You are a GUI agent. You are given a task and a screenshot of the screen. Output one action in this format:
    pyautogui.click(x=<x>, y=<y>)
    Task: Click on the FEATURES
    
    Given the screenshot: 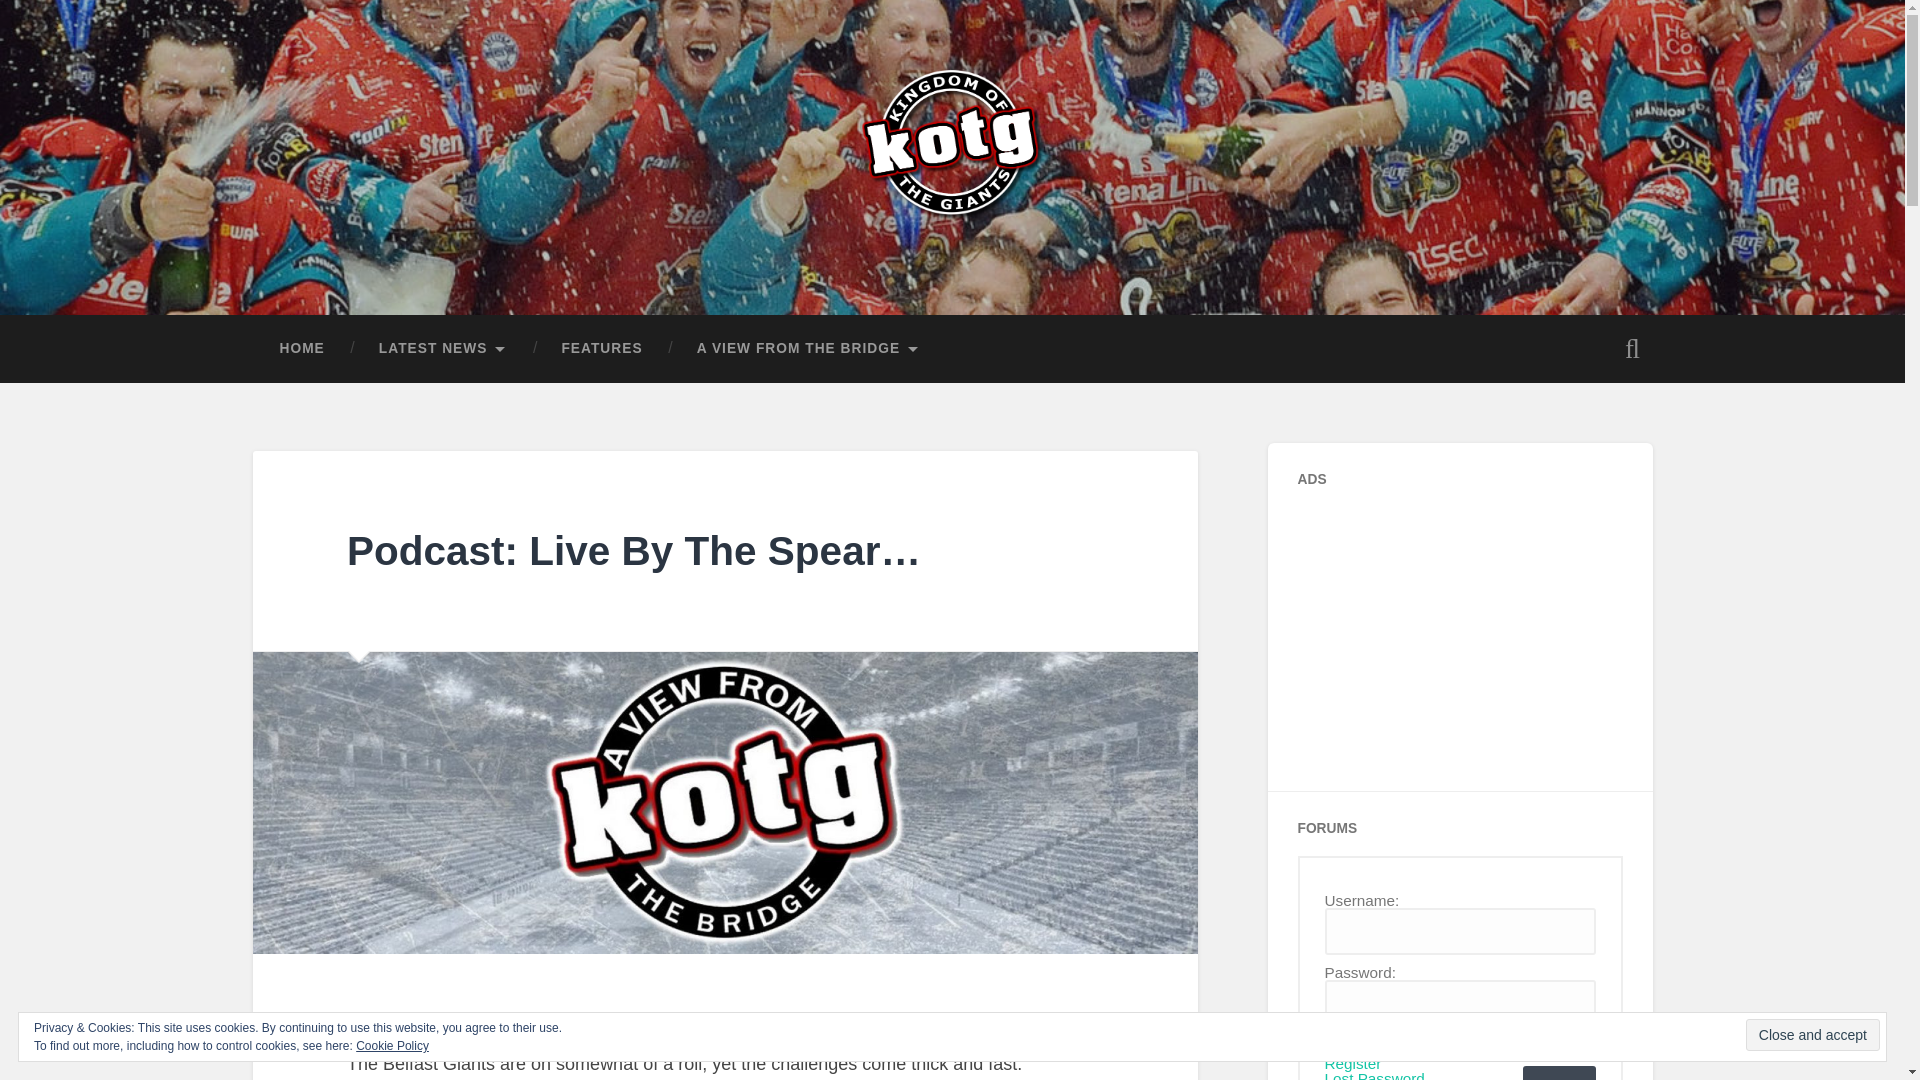 What is the action you would take?
    pyautogui.click(x=600, y=349)
    